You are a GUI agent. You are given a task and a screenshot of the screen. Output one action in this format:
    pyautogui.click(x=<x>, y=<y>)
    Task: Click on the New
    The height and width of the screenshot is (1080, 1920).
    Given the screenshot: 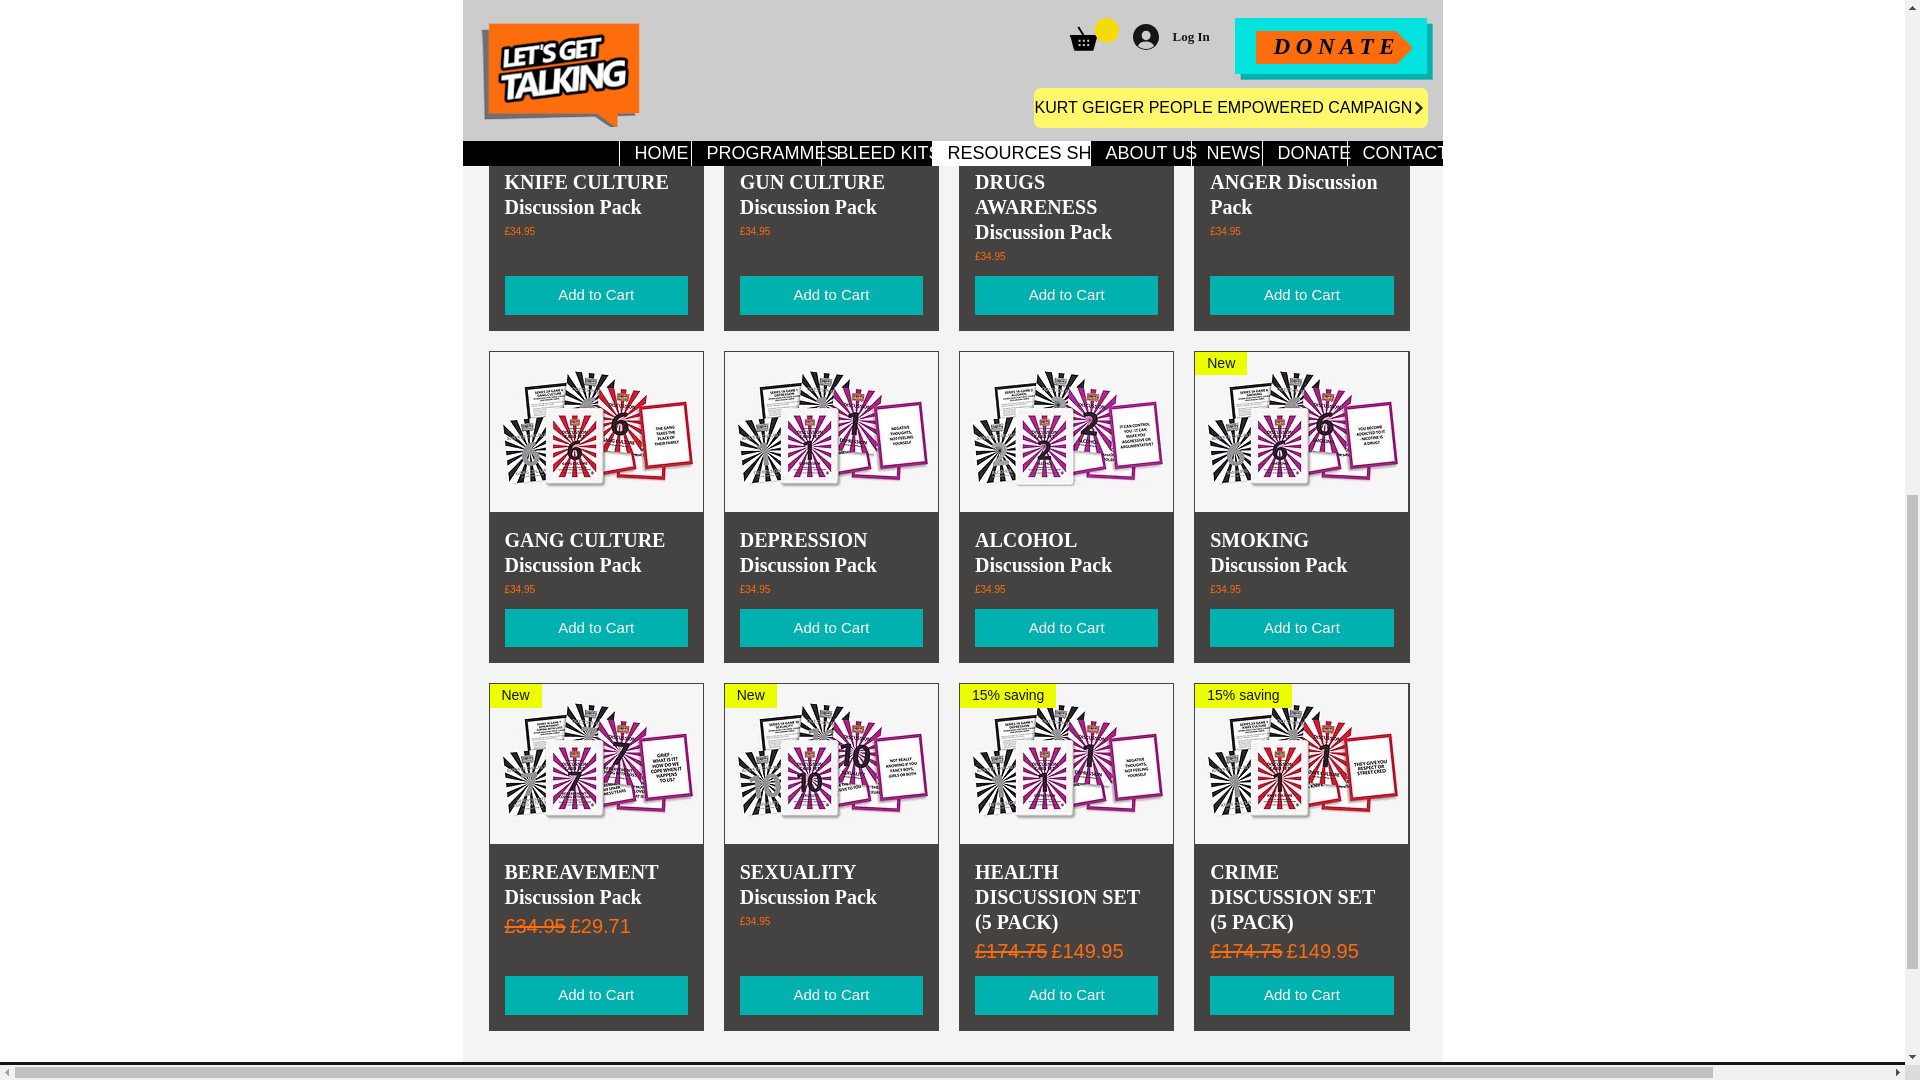 What is the action you would take?
    pyautogui.click(x=1300, y=432)
    